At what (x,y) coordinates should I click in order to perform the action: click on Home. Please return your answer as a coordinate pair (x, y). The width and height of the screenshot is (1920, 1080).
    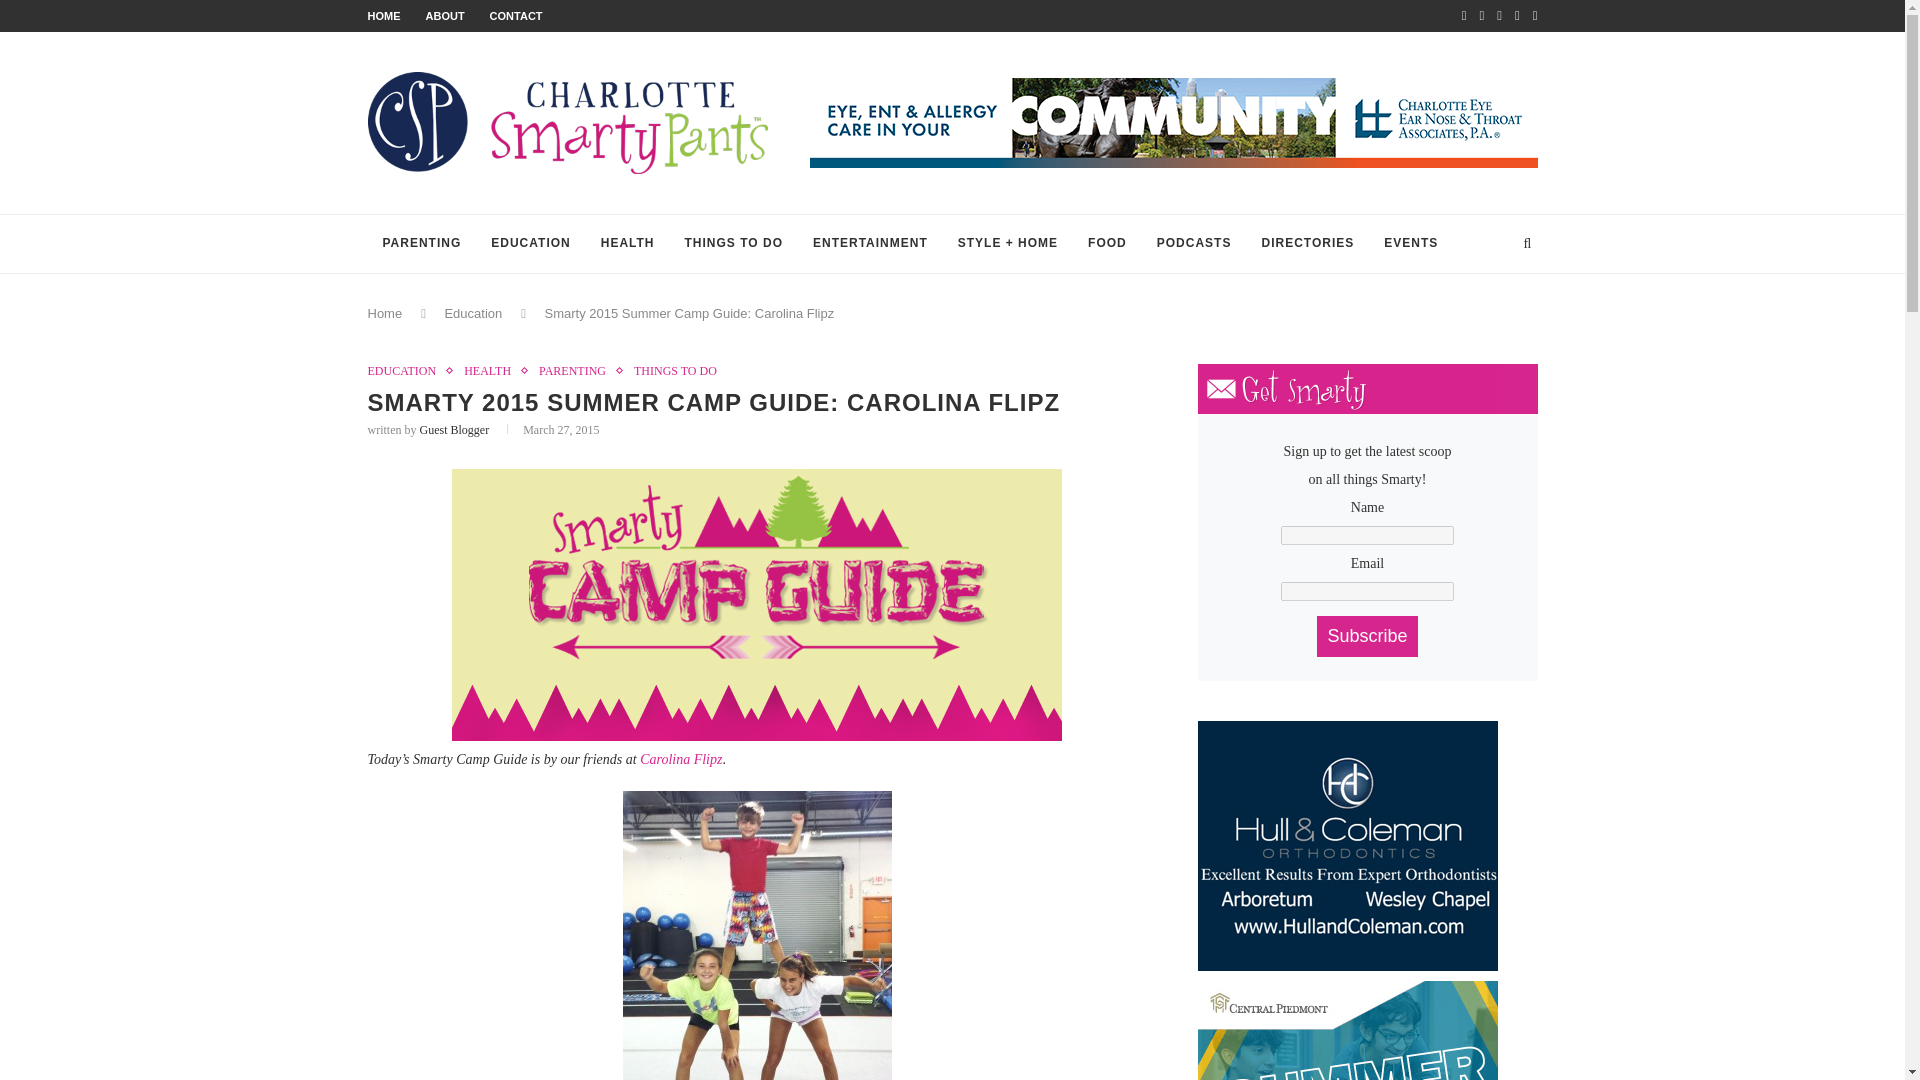
    Looking at the image, I should click on (386, 312).